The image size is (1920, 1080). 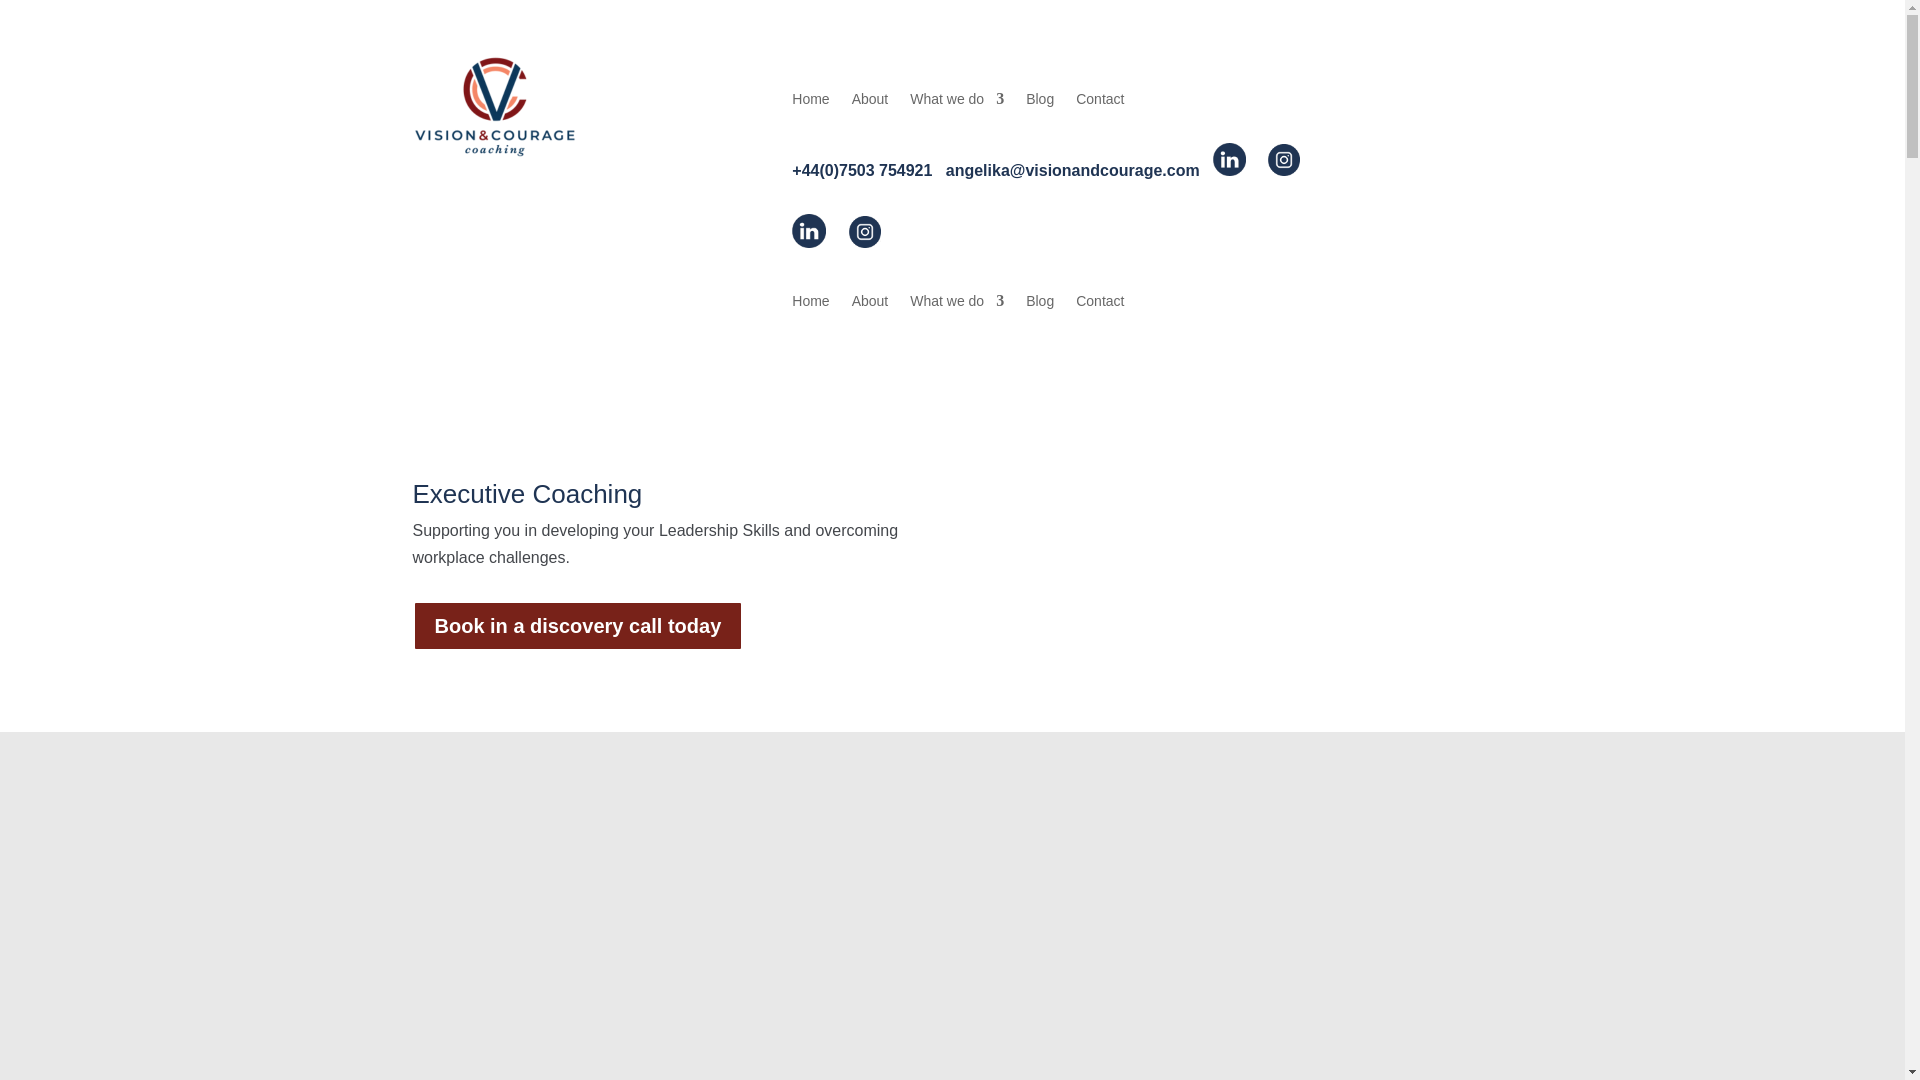 What do you see at coordinates (1099, 304) in the screenshot?
I see `Contact` at bounding box center [1099, 304].